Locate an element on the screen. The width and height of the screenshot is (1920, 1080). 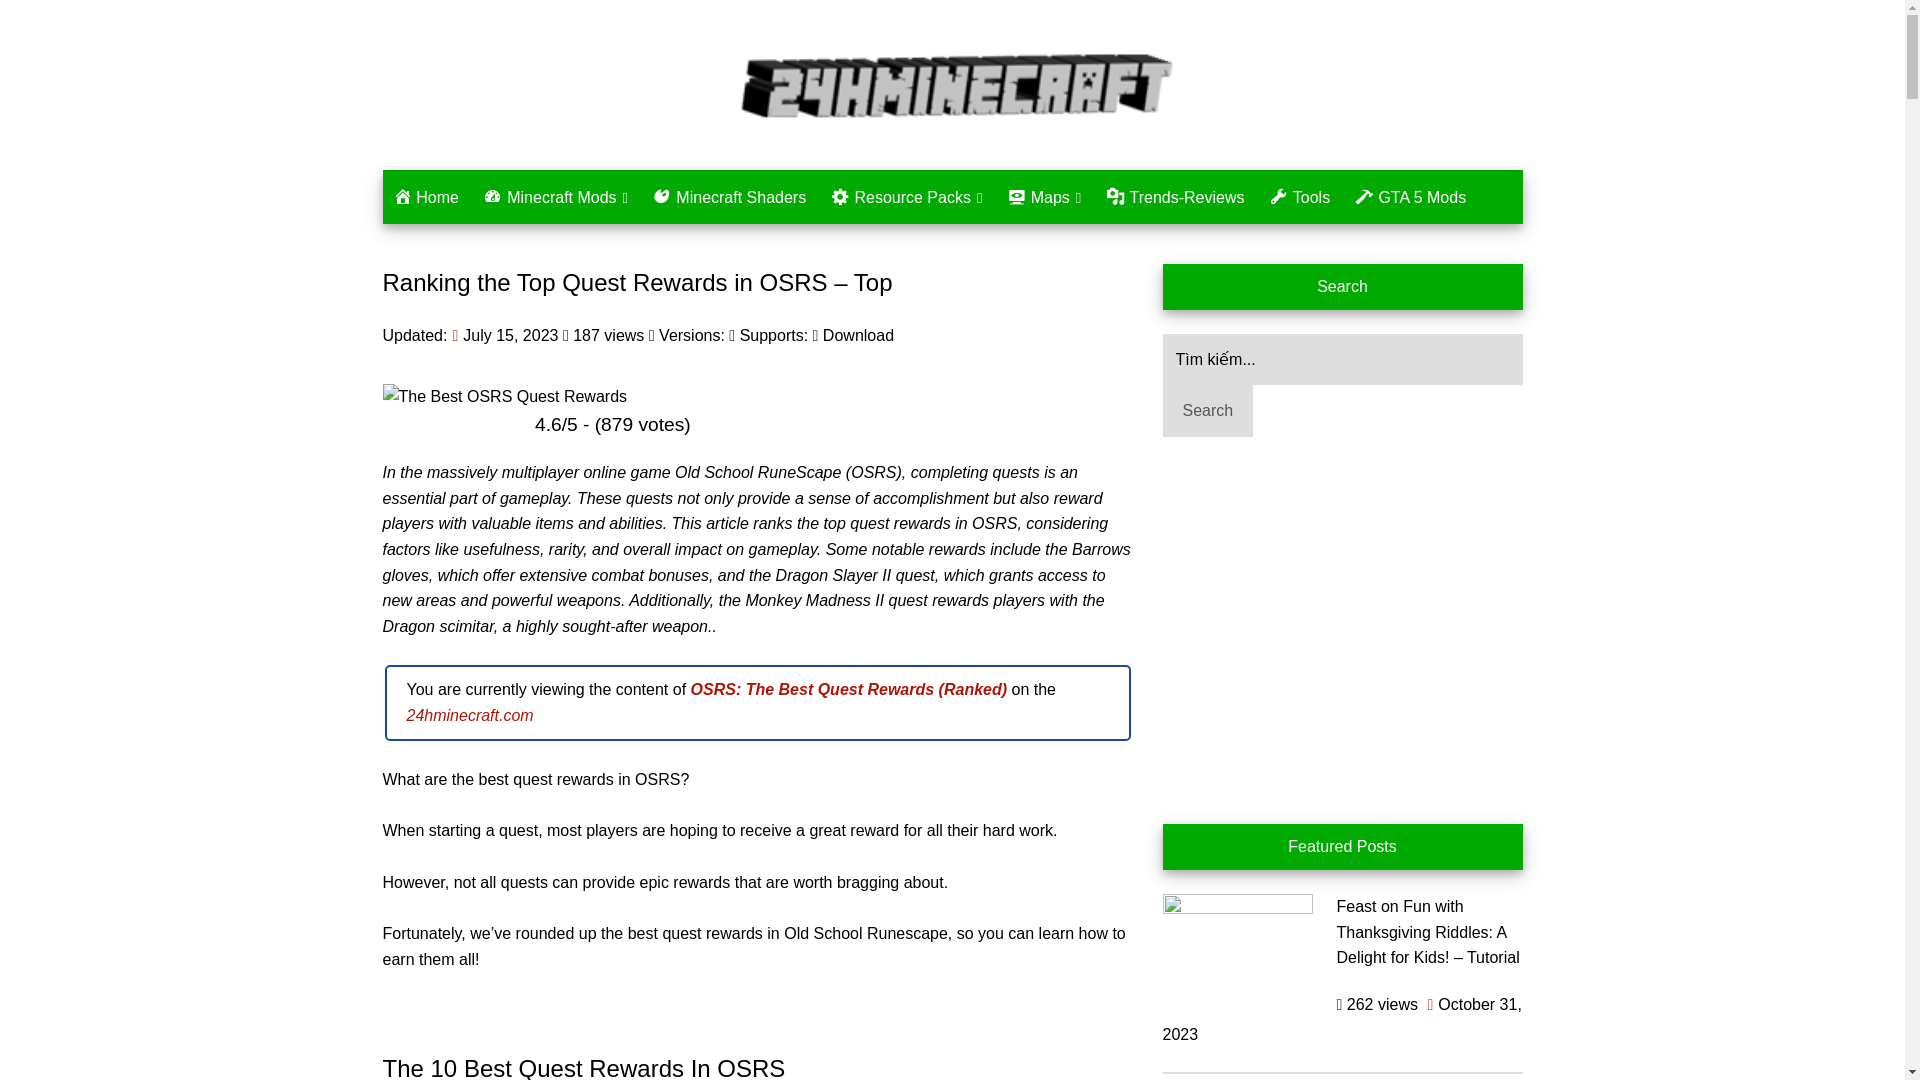
Minecraft Shaders is located at coordinates (730, 197).